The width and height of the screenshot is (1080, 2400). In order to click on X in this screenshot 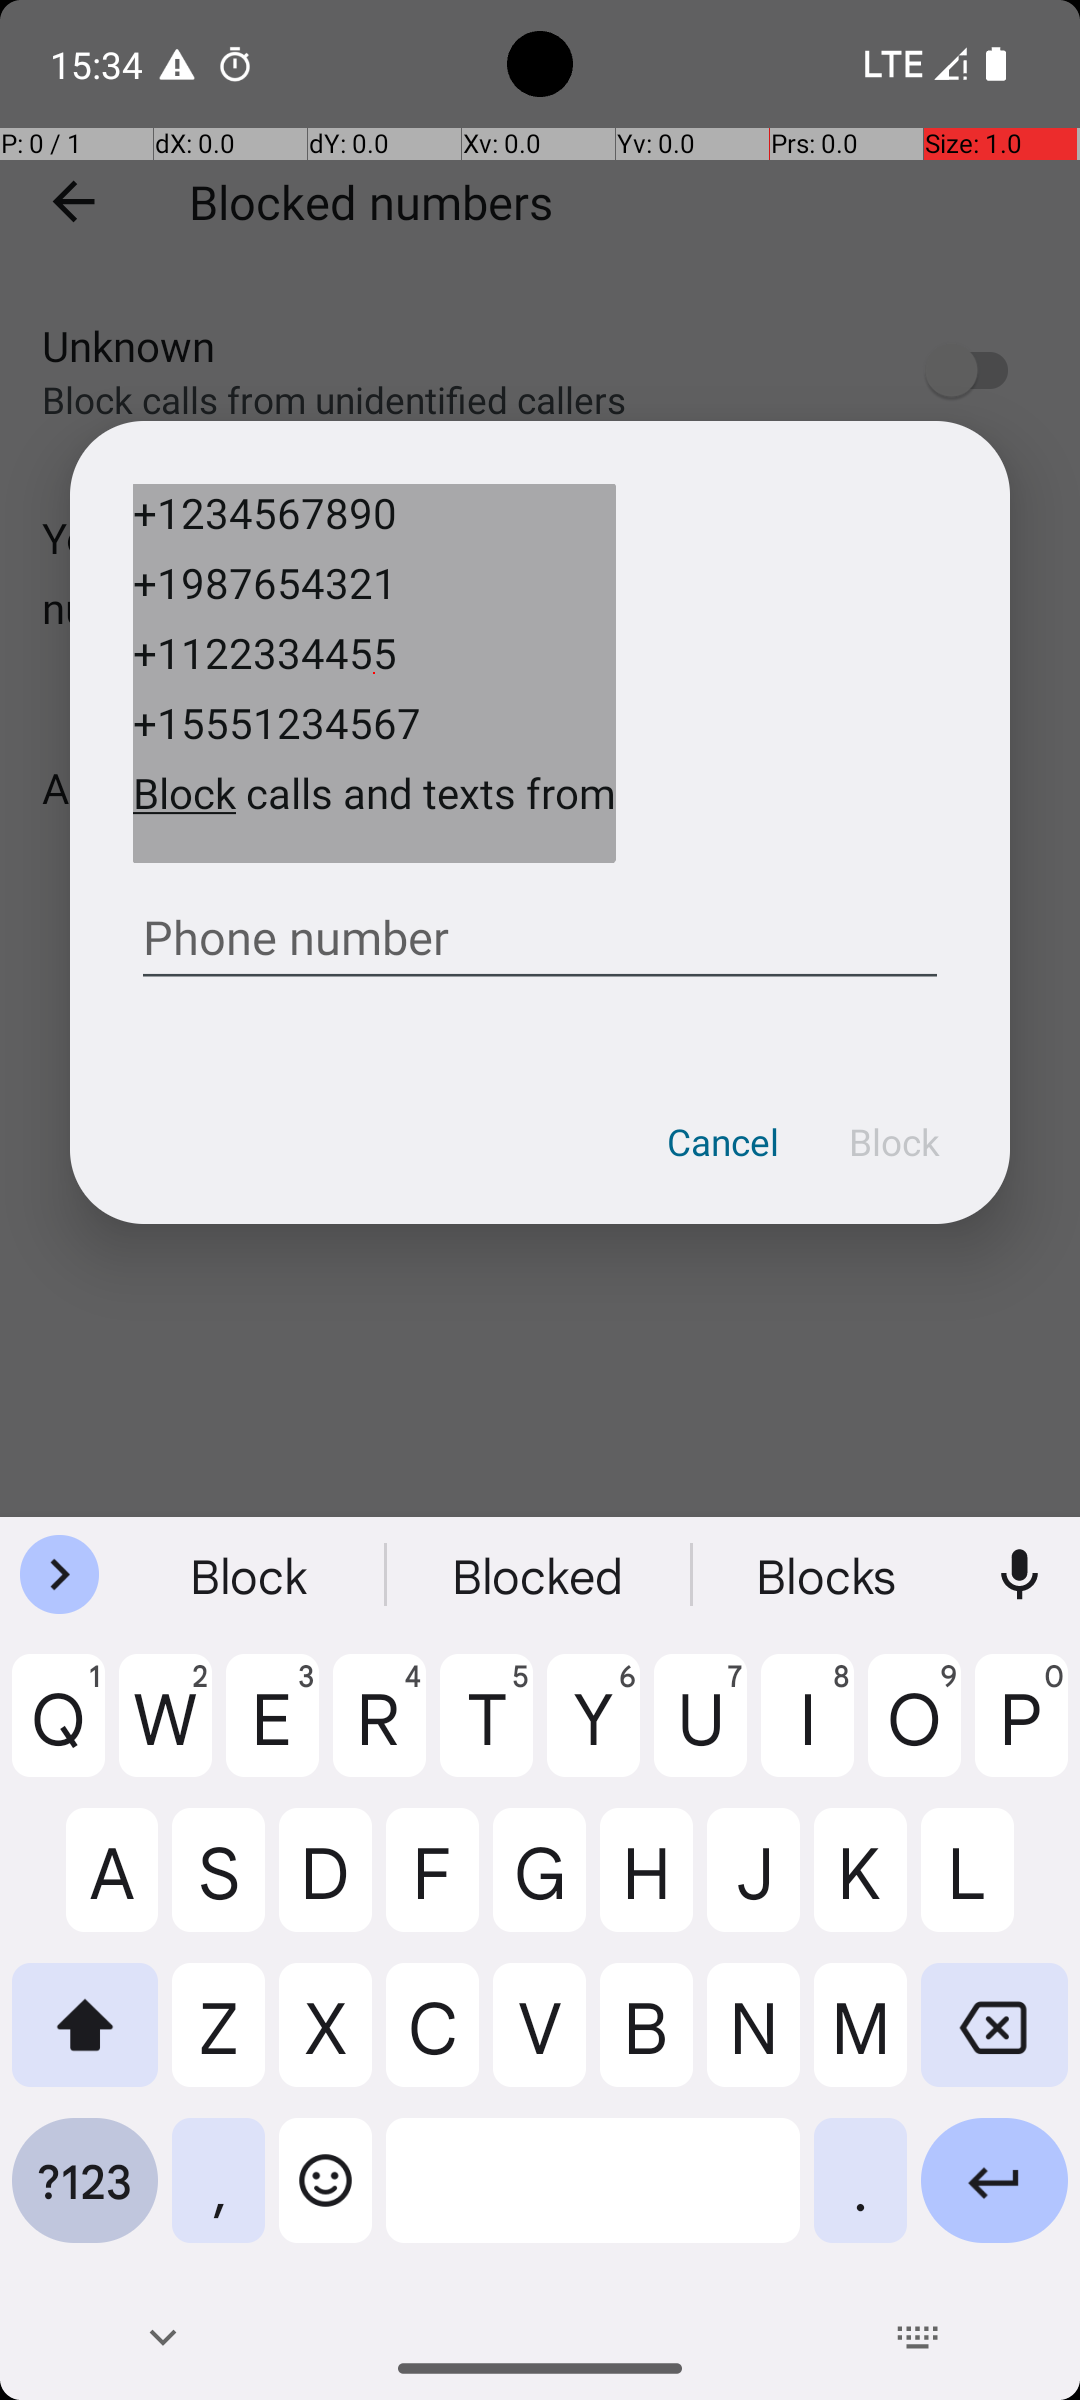, I will do `click(326, 2040)`.